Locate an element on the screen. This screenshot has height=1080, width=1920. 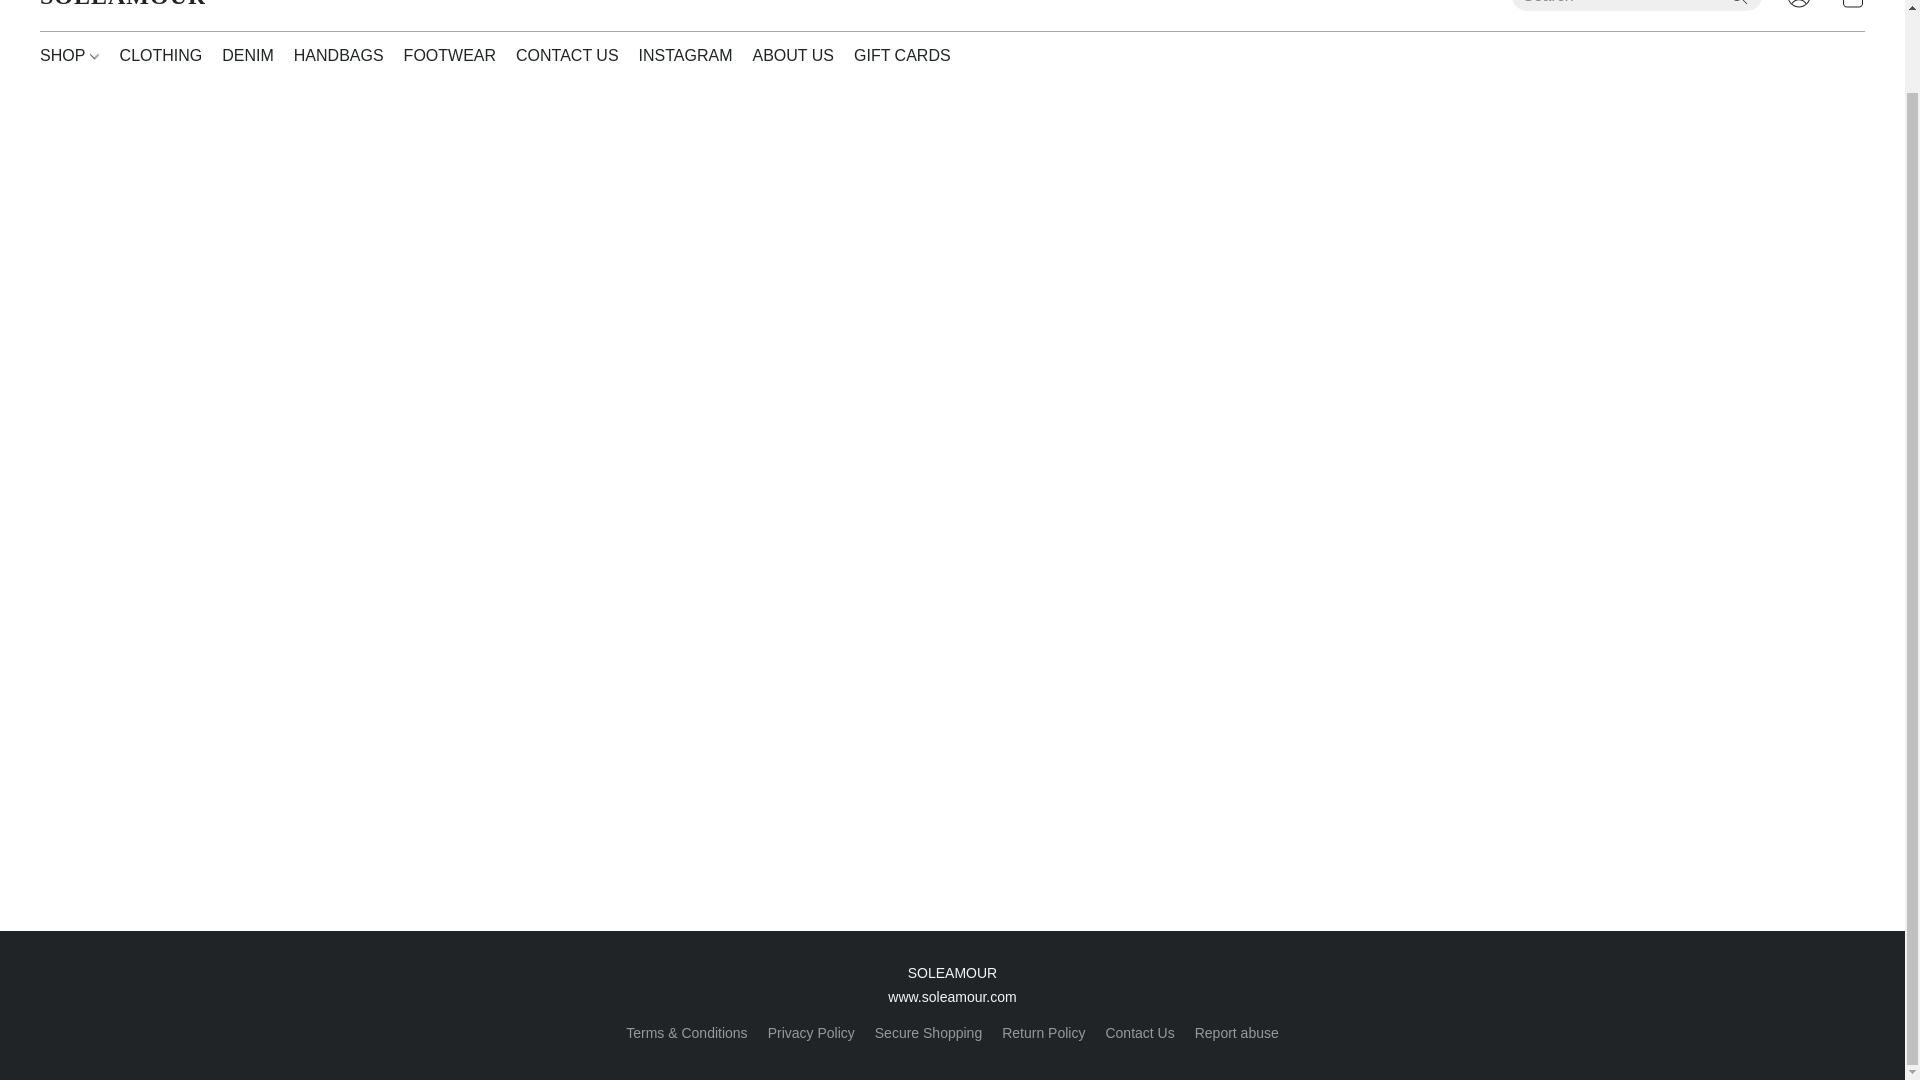
Contact Us is located at coordinates (1139, 1032).